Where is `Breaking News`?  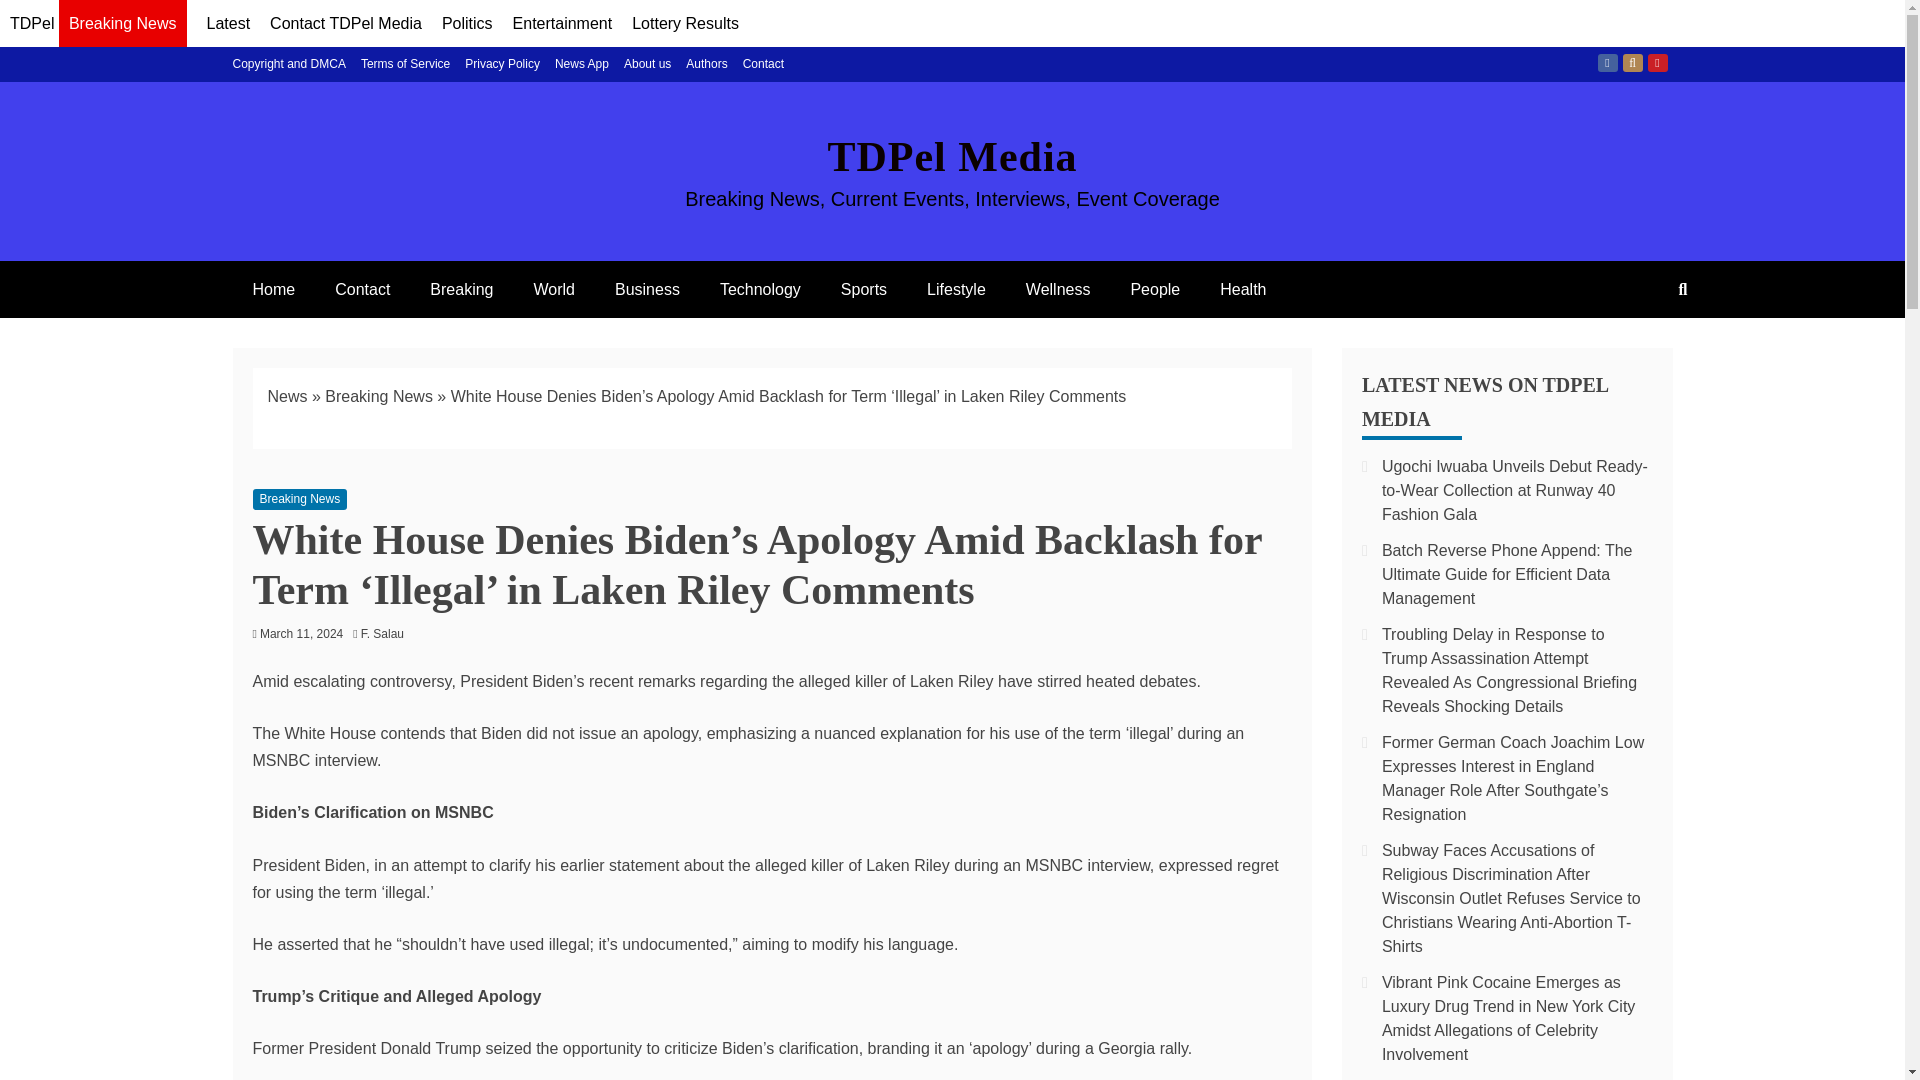
Breaking News is located at coordinates (122, 26).